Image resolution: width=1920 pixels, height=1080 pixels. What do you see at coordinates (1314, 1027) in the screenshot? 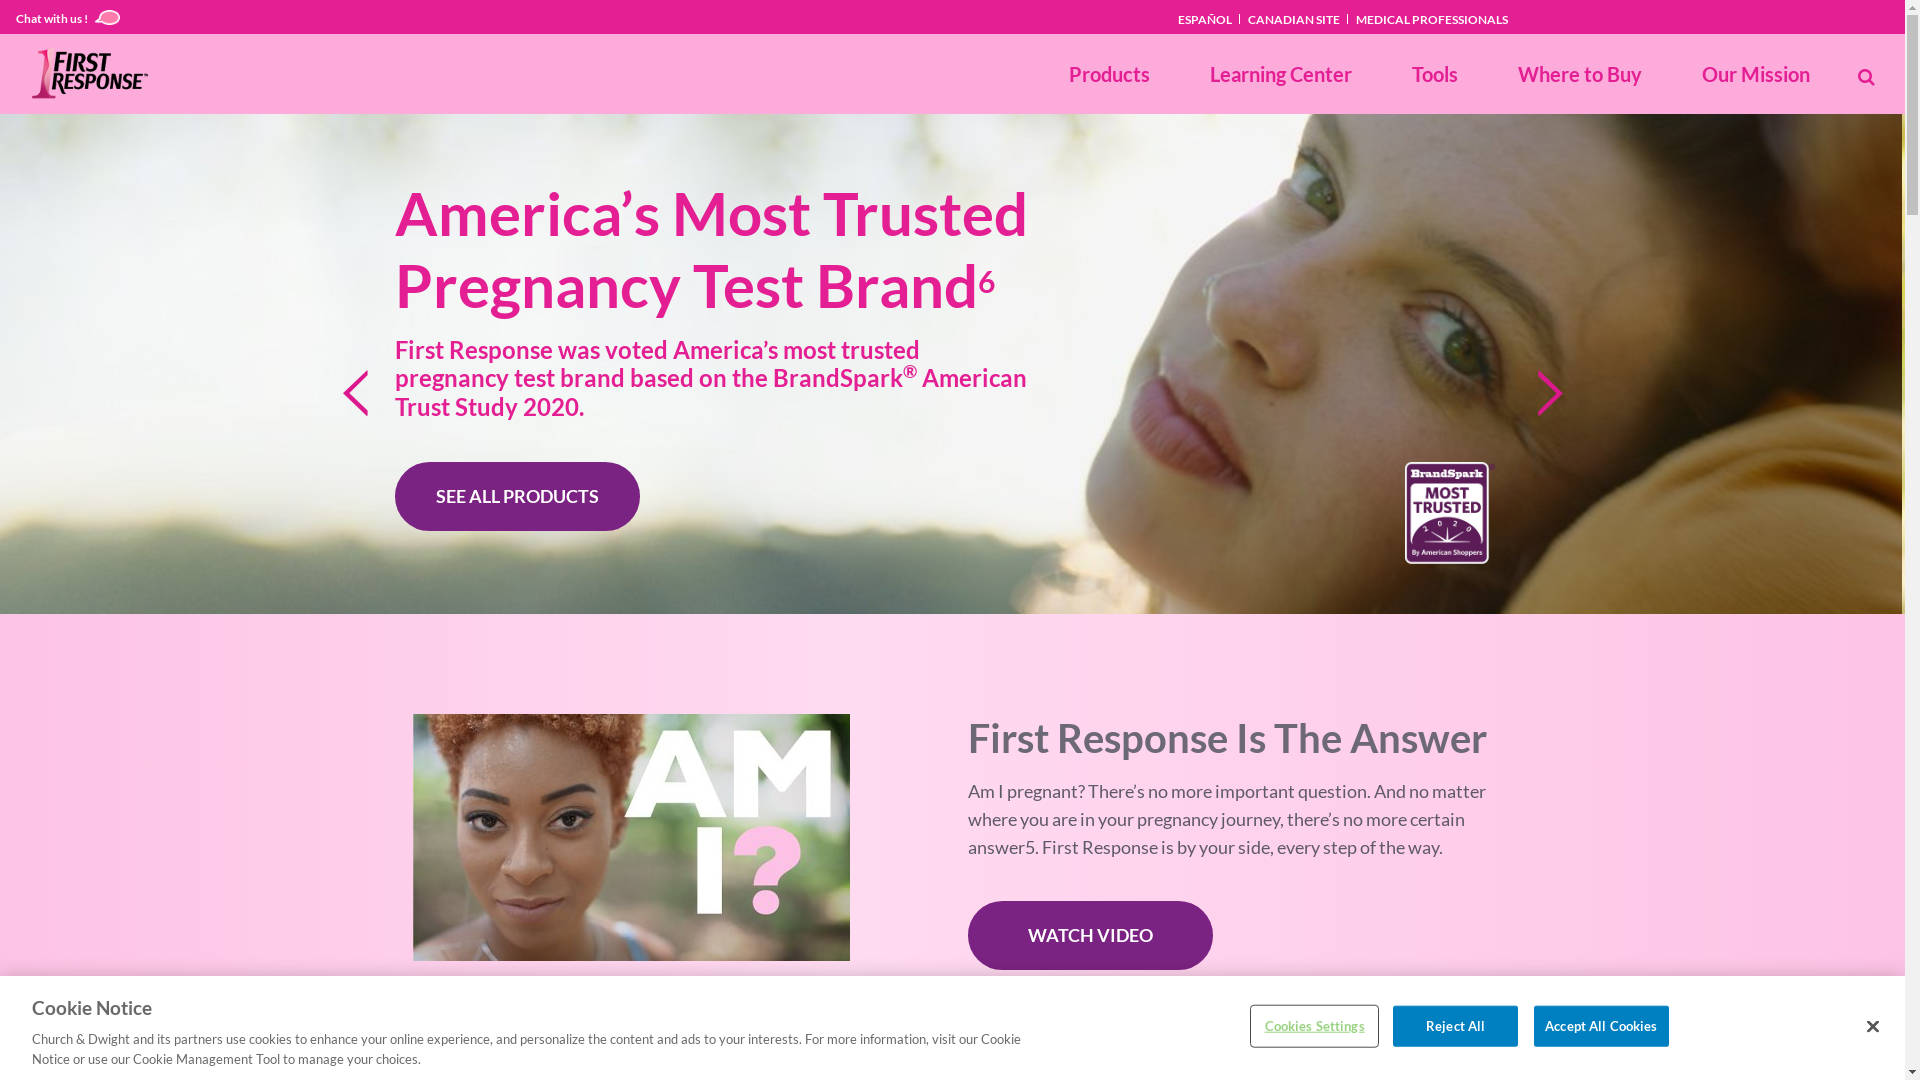
I see `Cookies Settings` at bounding box center [1314, 1027].